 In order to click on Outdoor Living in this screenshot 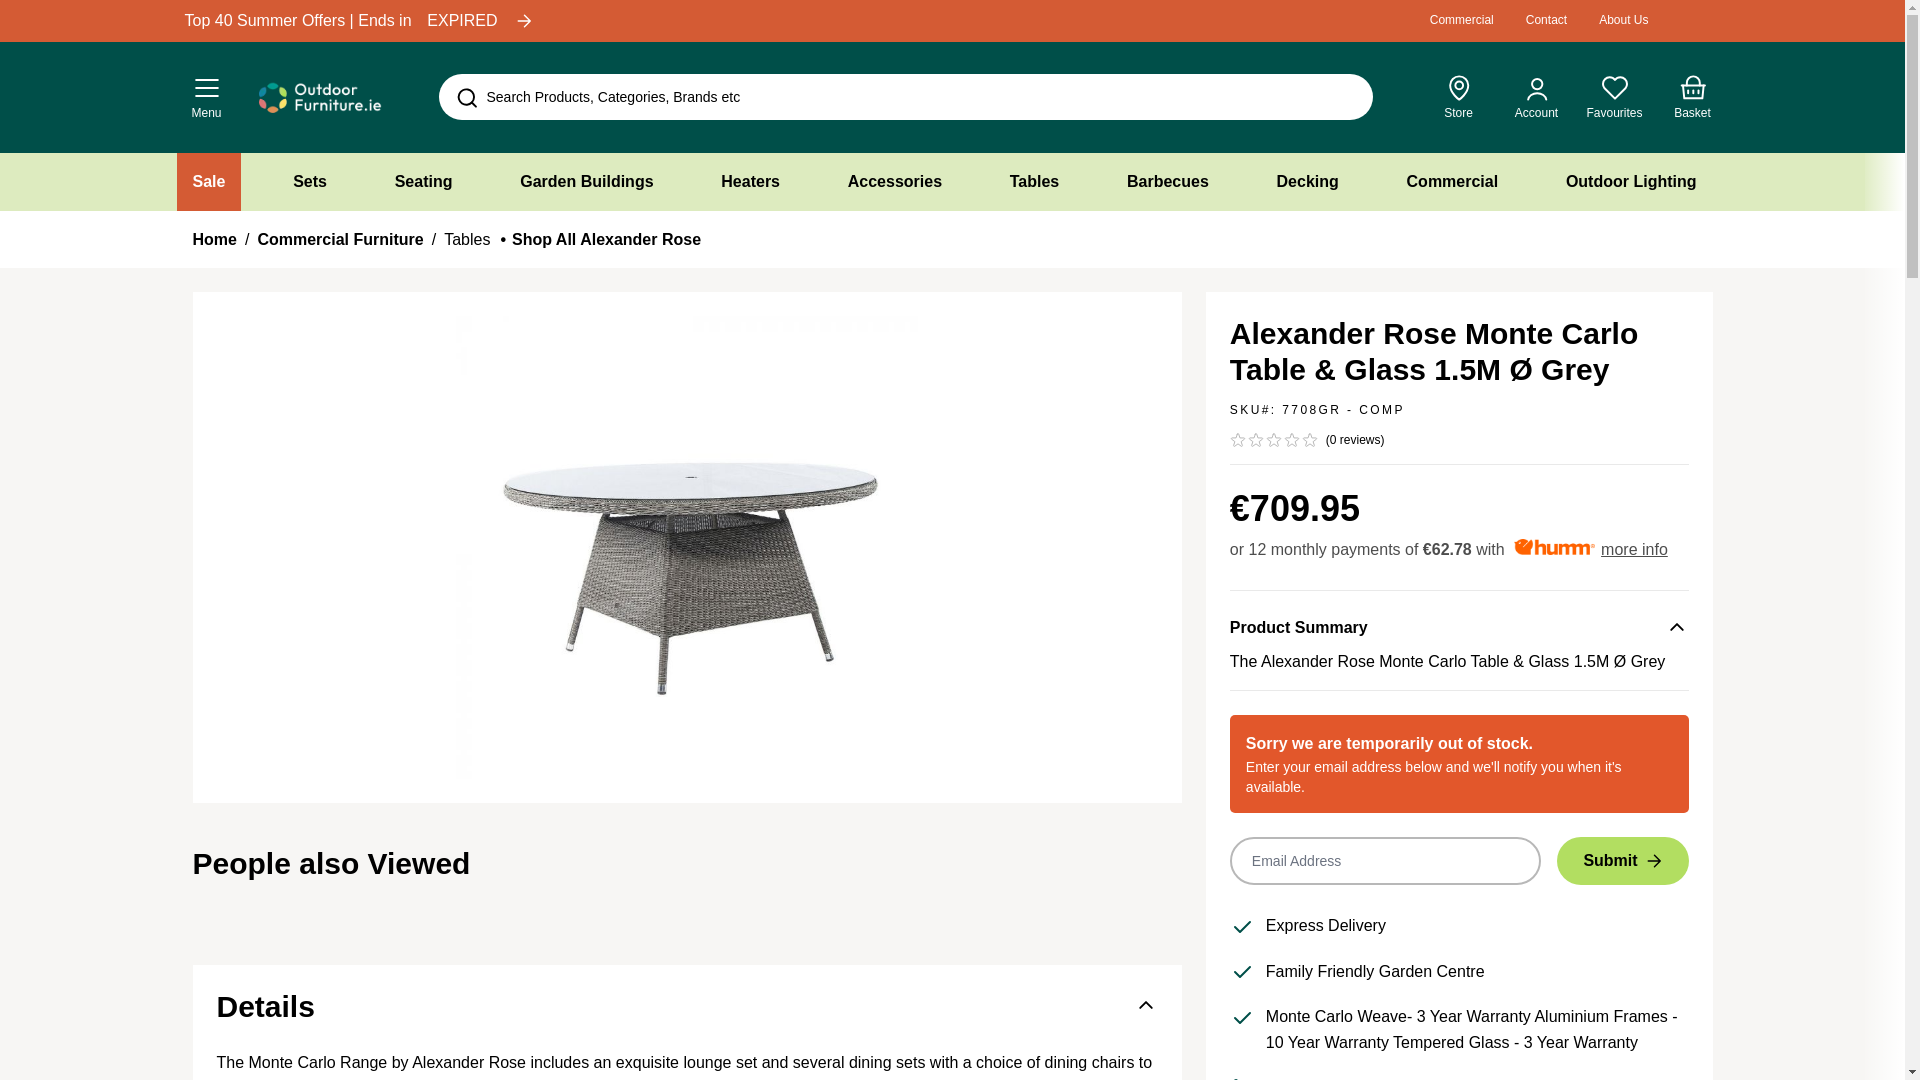, I will do `click(1546, 20)`.